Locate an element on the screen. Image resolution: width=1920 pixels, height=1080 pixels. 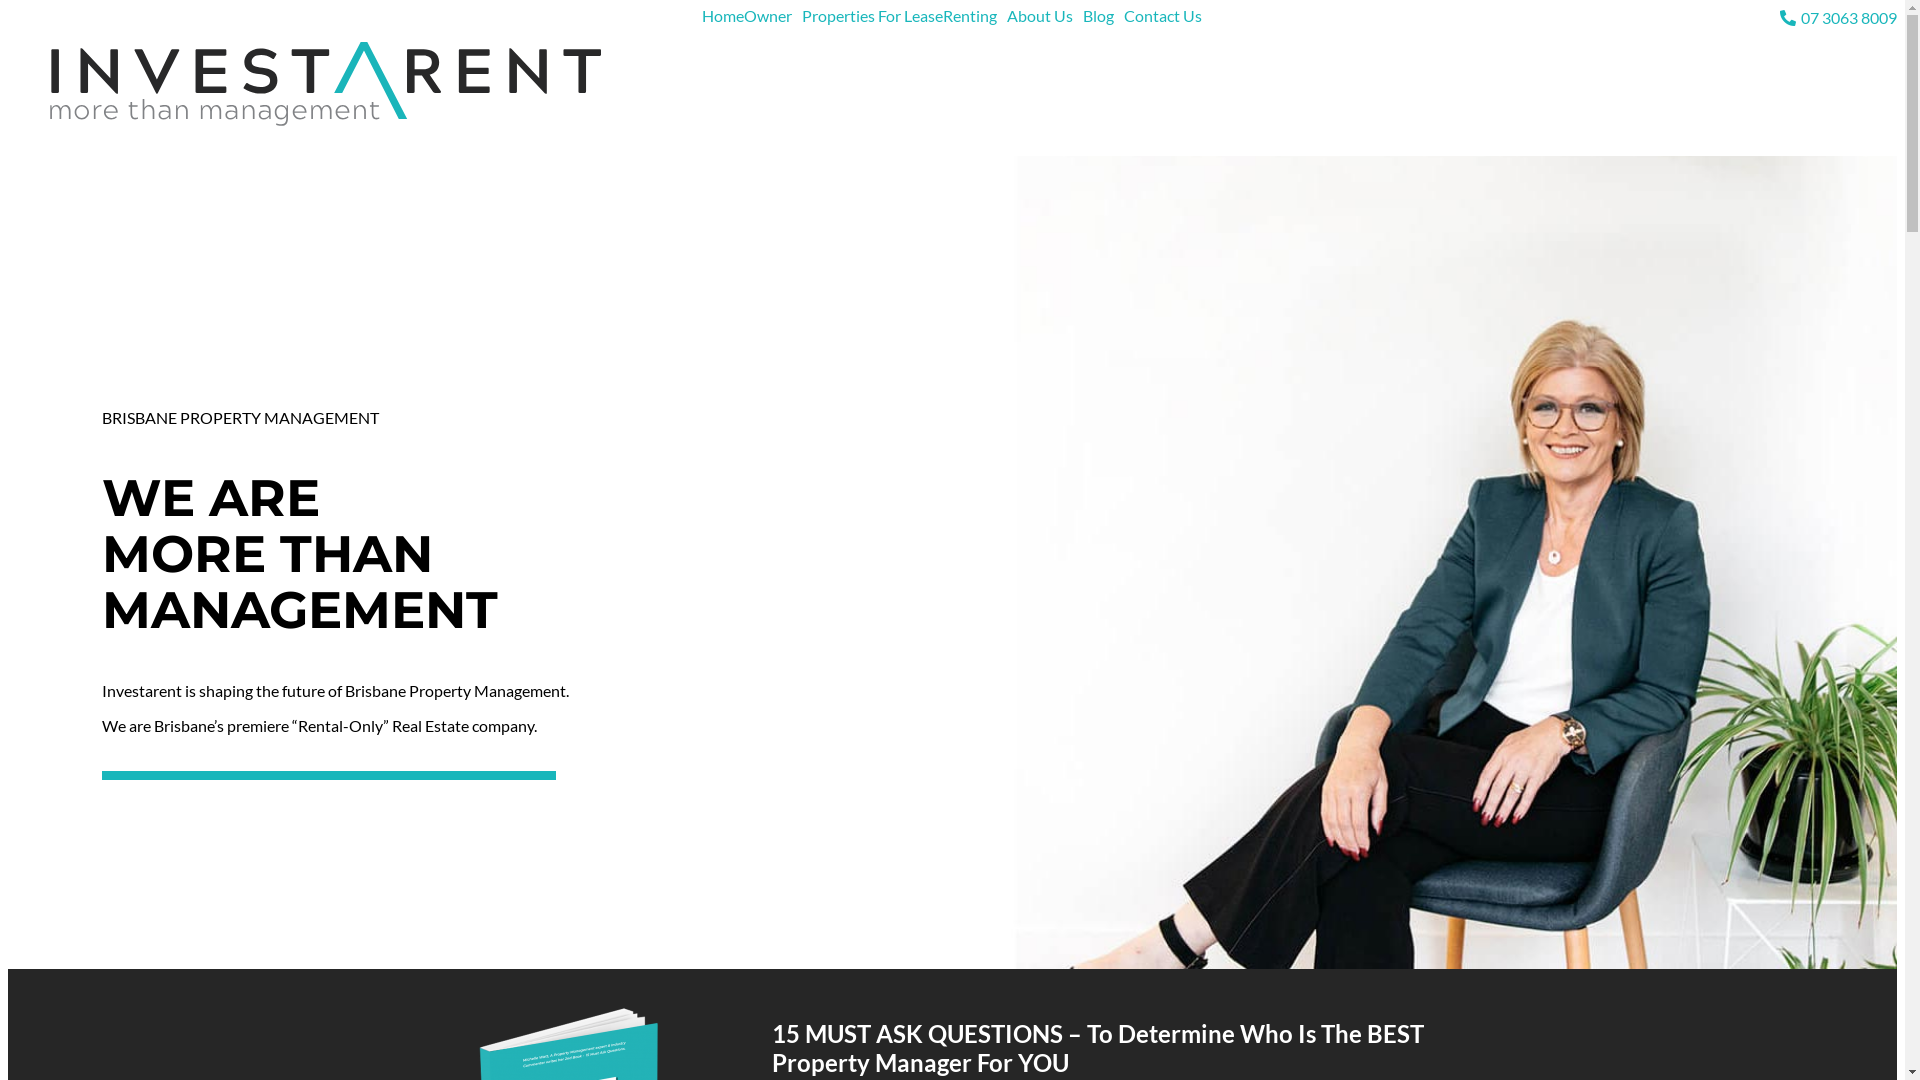
Renting is located at coordinates (975, 16).